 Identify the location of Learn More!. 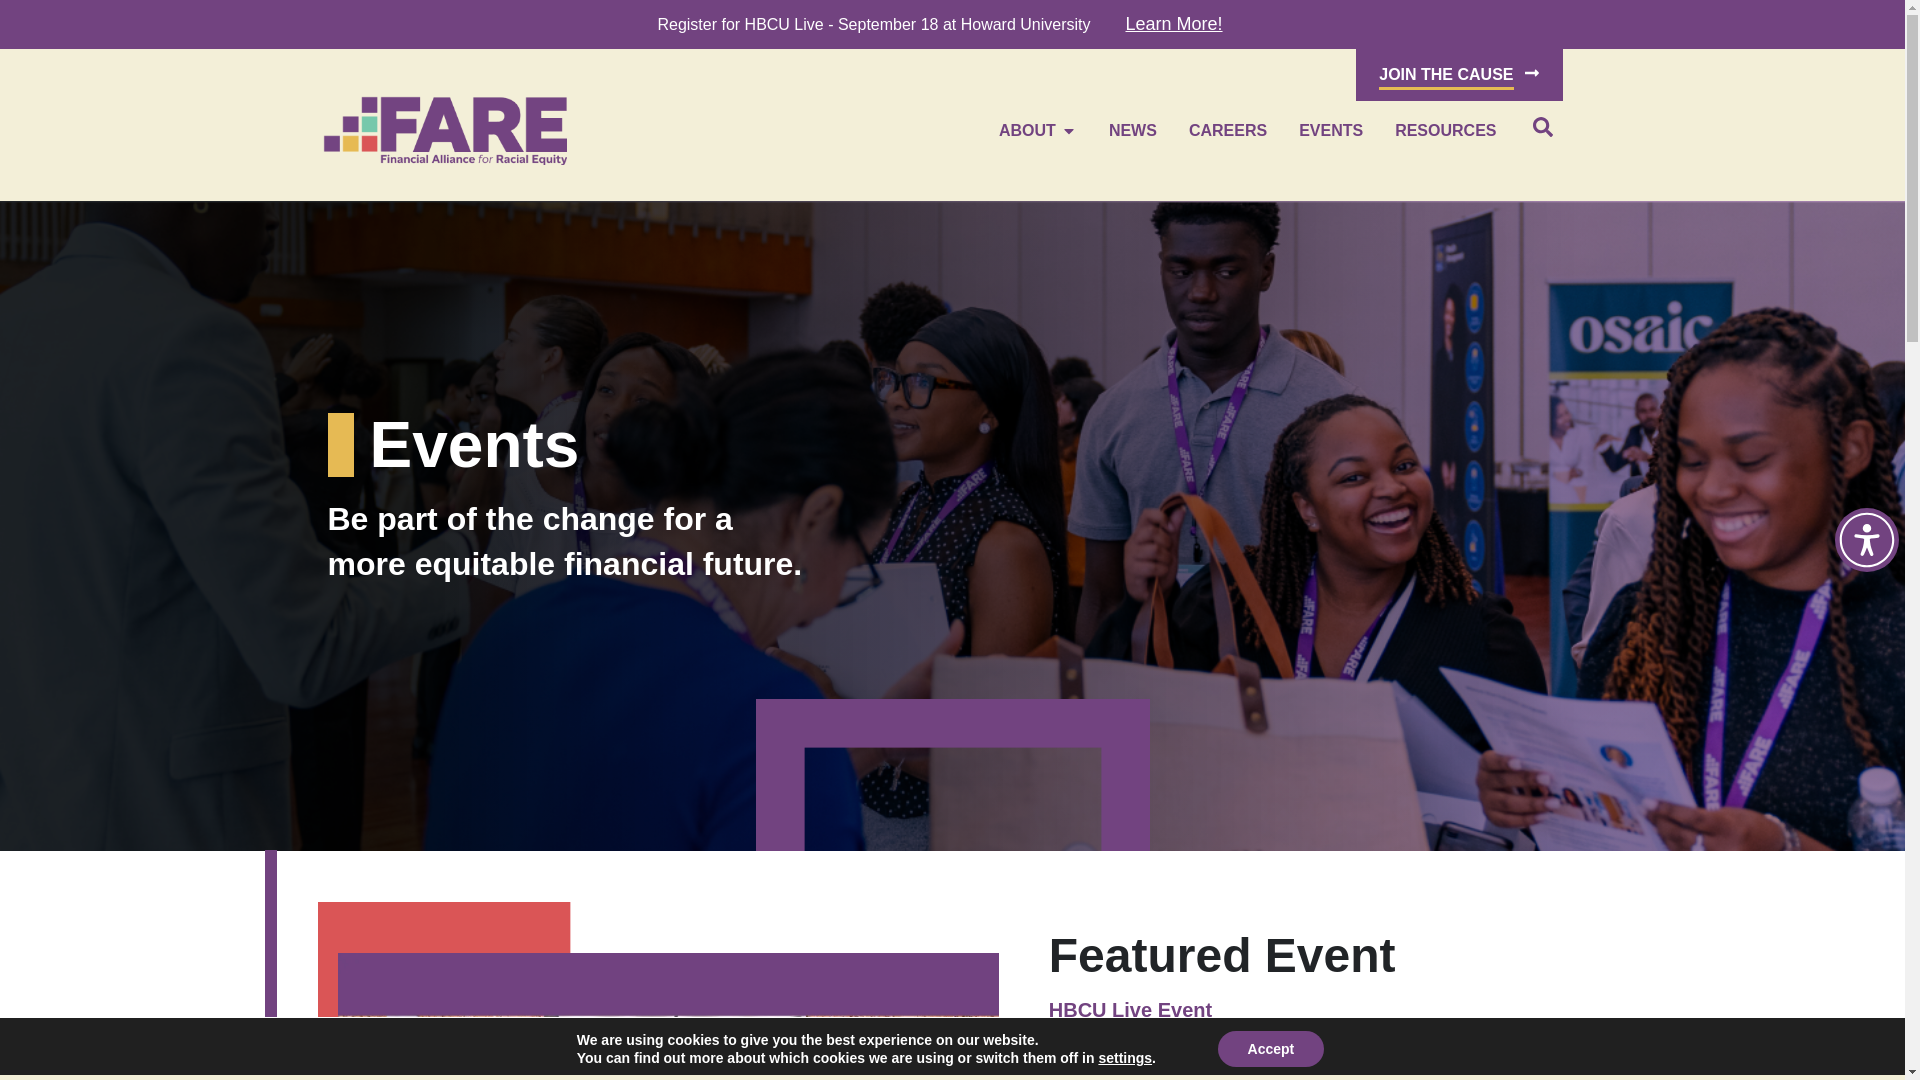
(1173, 24).